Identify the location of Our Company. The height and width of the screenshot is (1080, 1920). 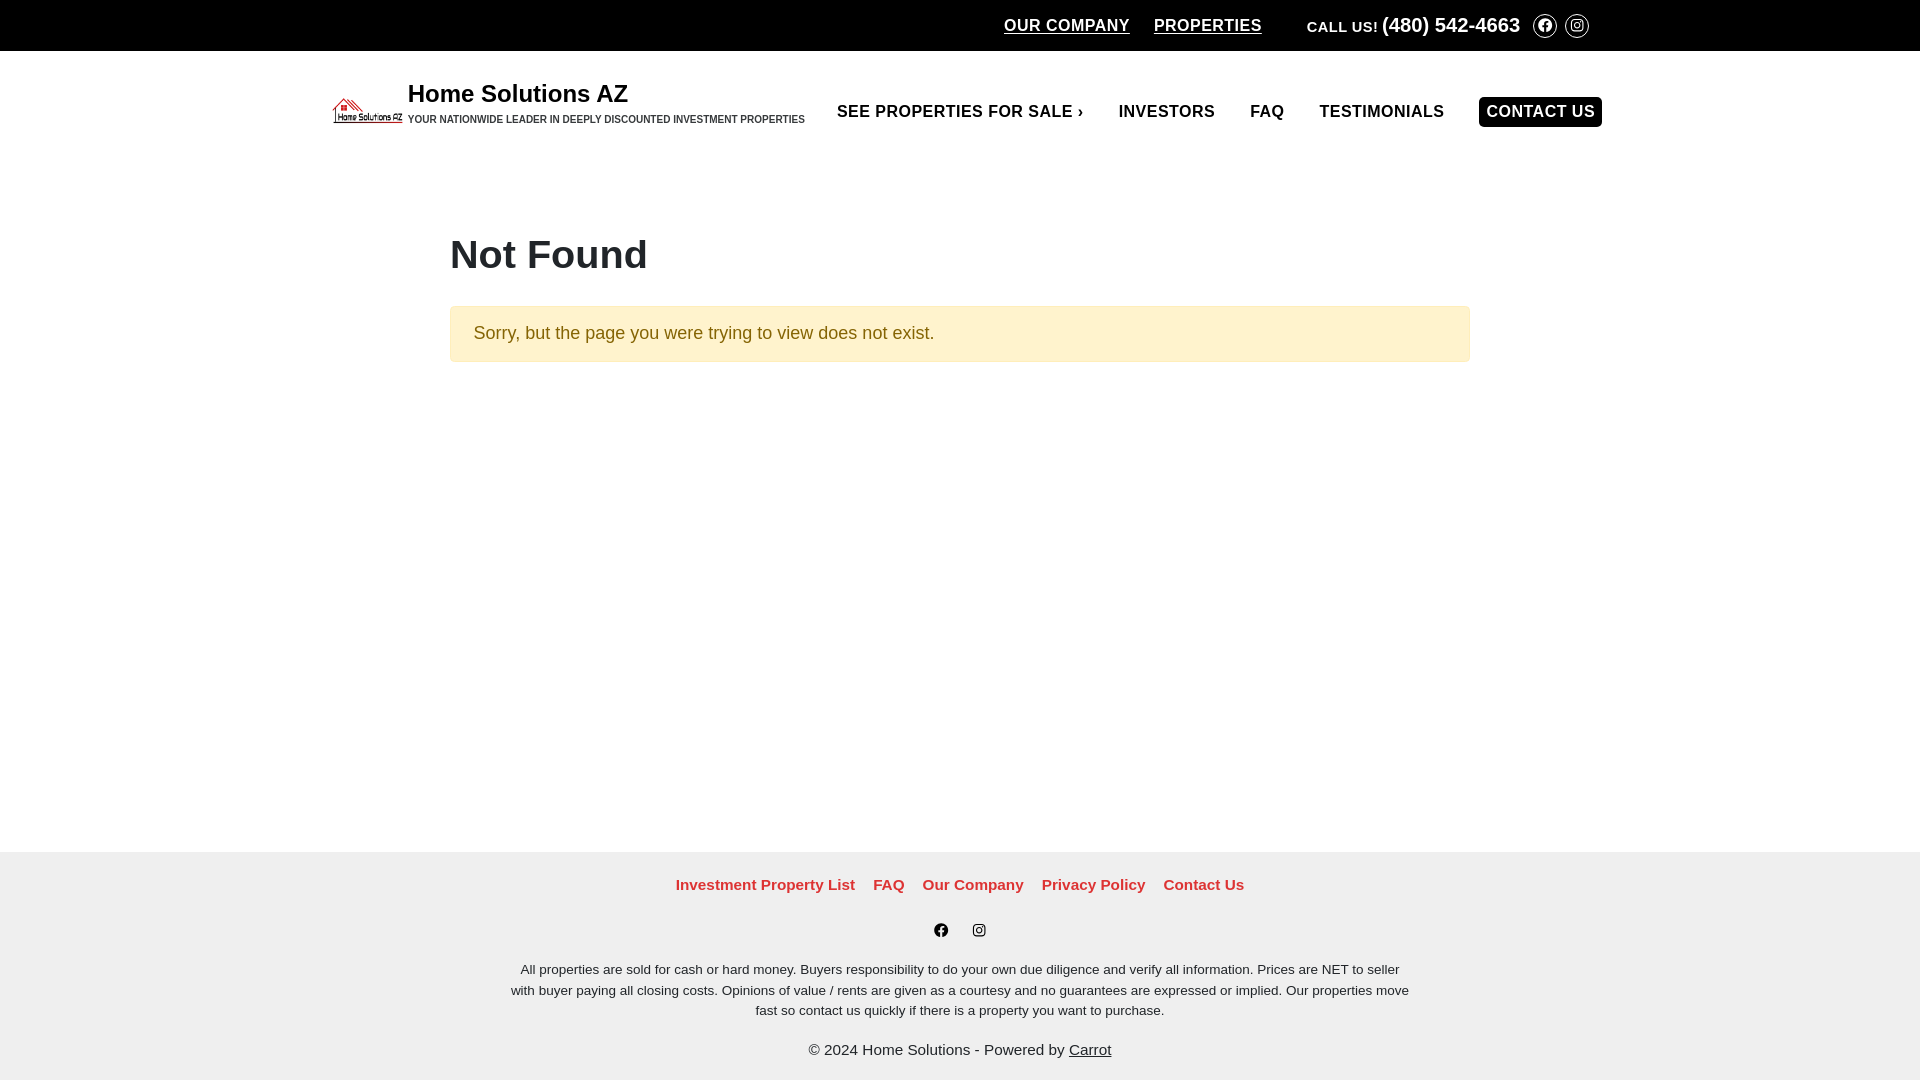
(972, 884).